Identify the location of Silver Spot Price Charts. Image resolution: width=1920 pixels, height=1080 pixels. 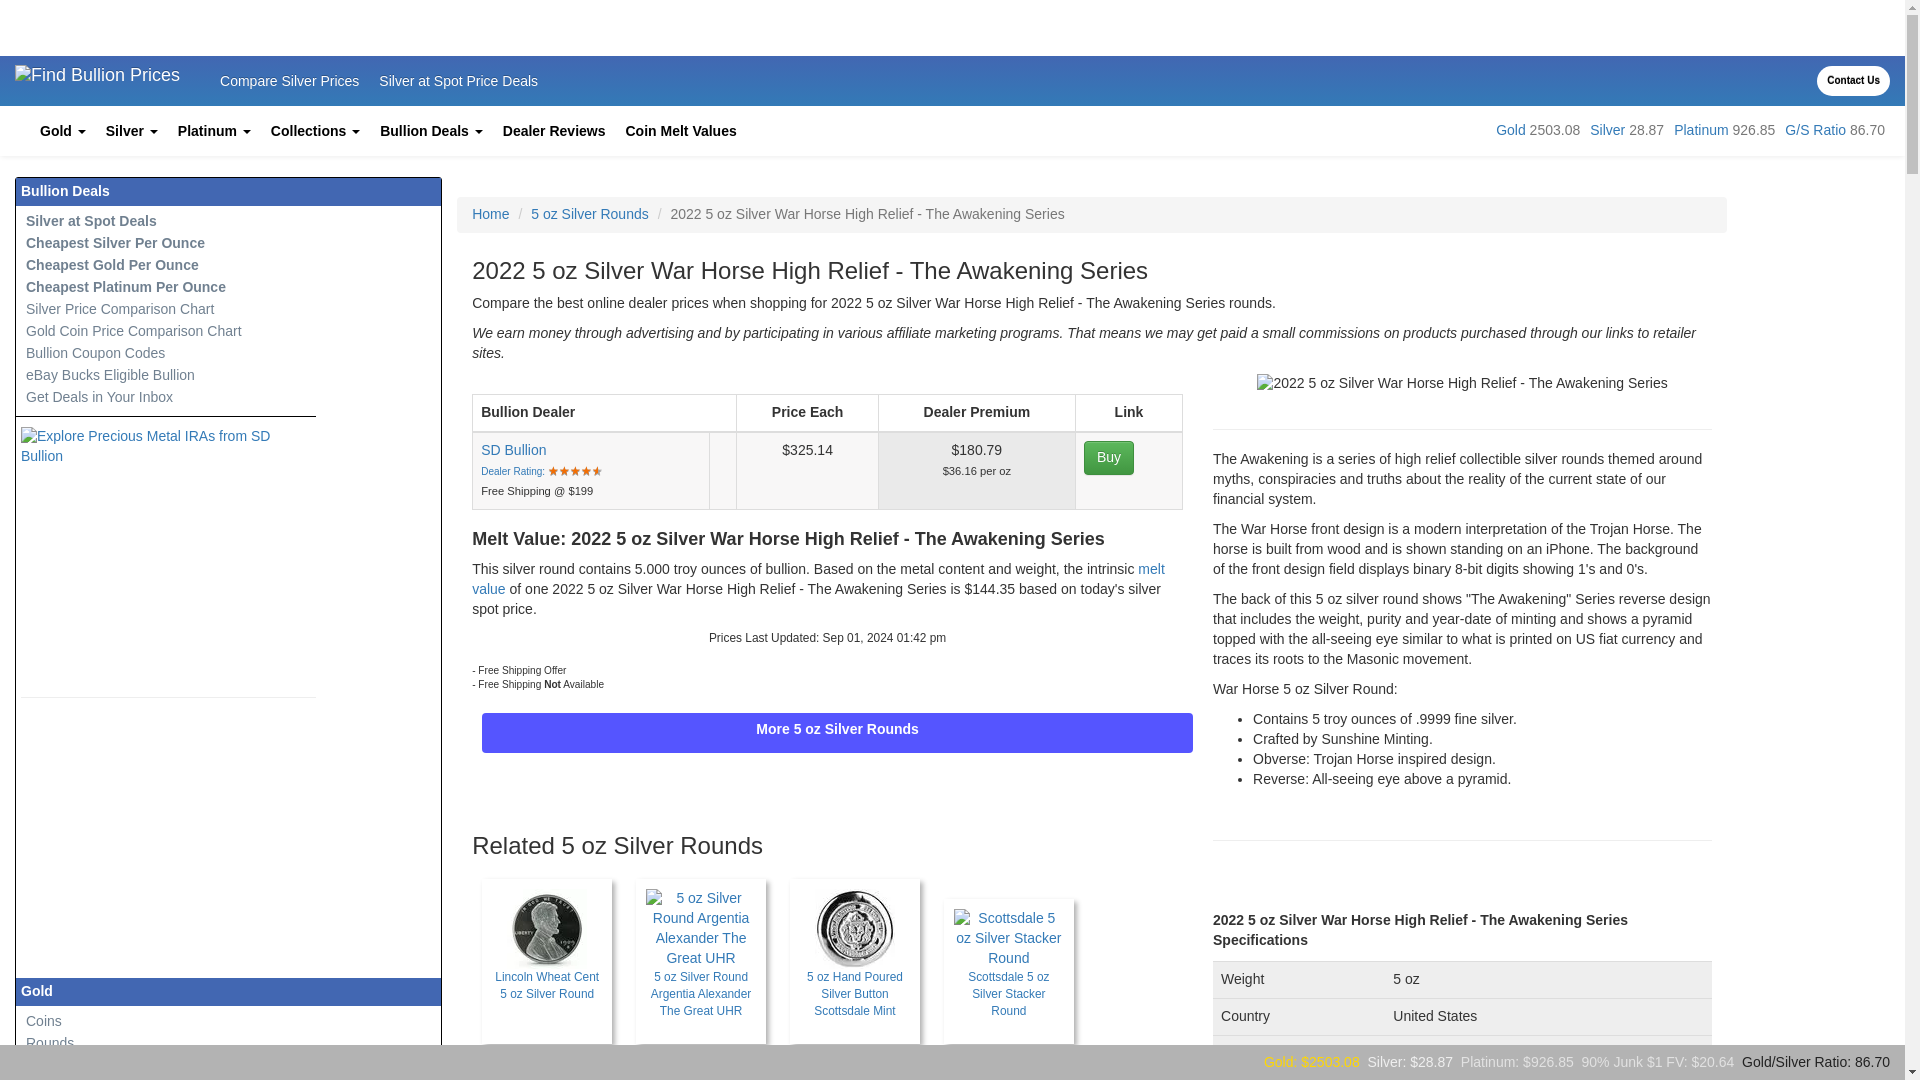
(1606, 130).